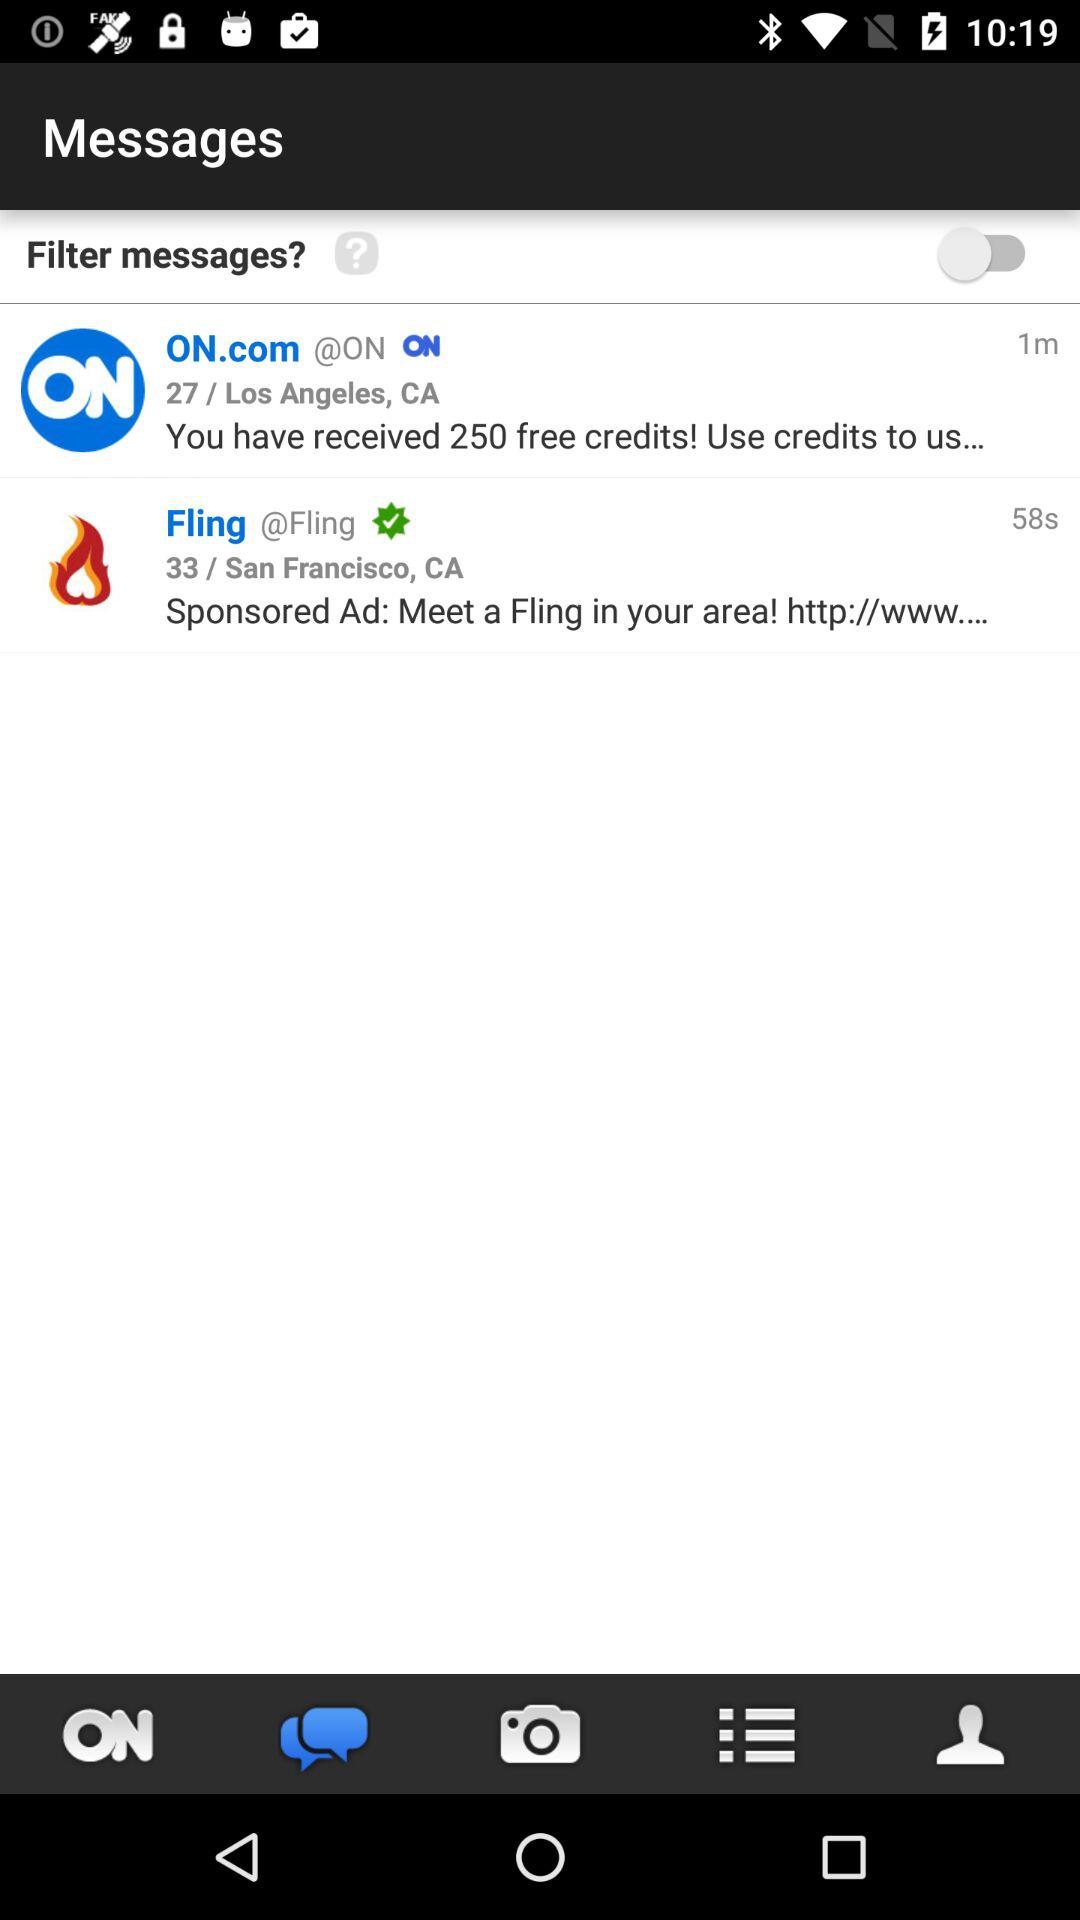 Image resolution: width=1080 pixels, height=1920 pixels. Describe the element at coordinates (1037, 342) in the screenshot. I see `flip to the 1m item` at that location.